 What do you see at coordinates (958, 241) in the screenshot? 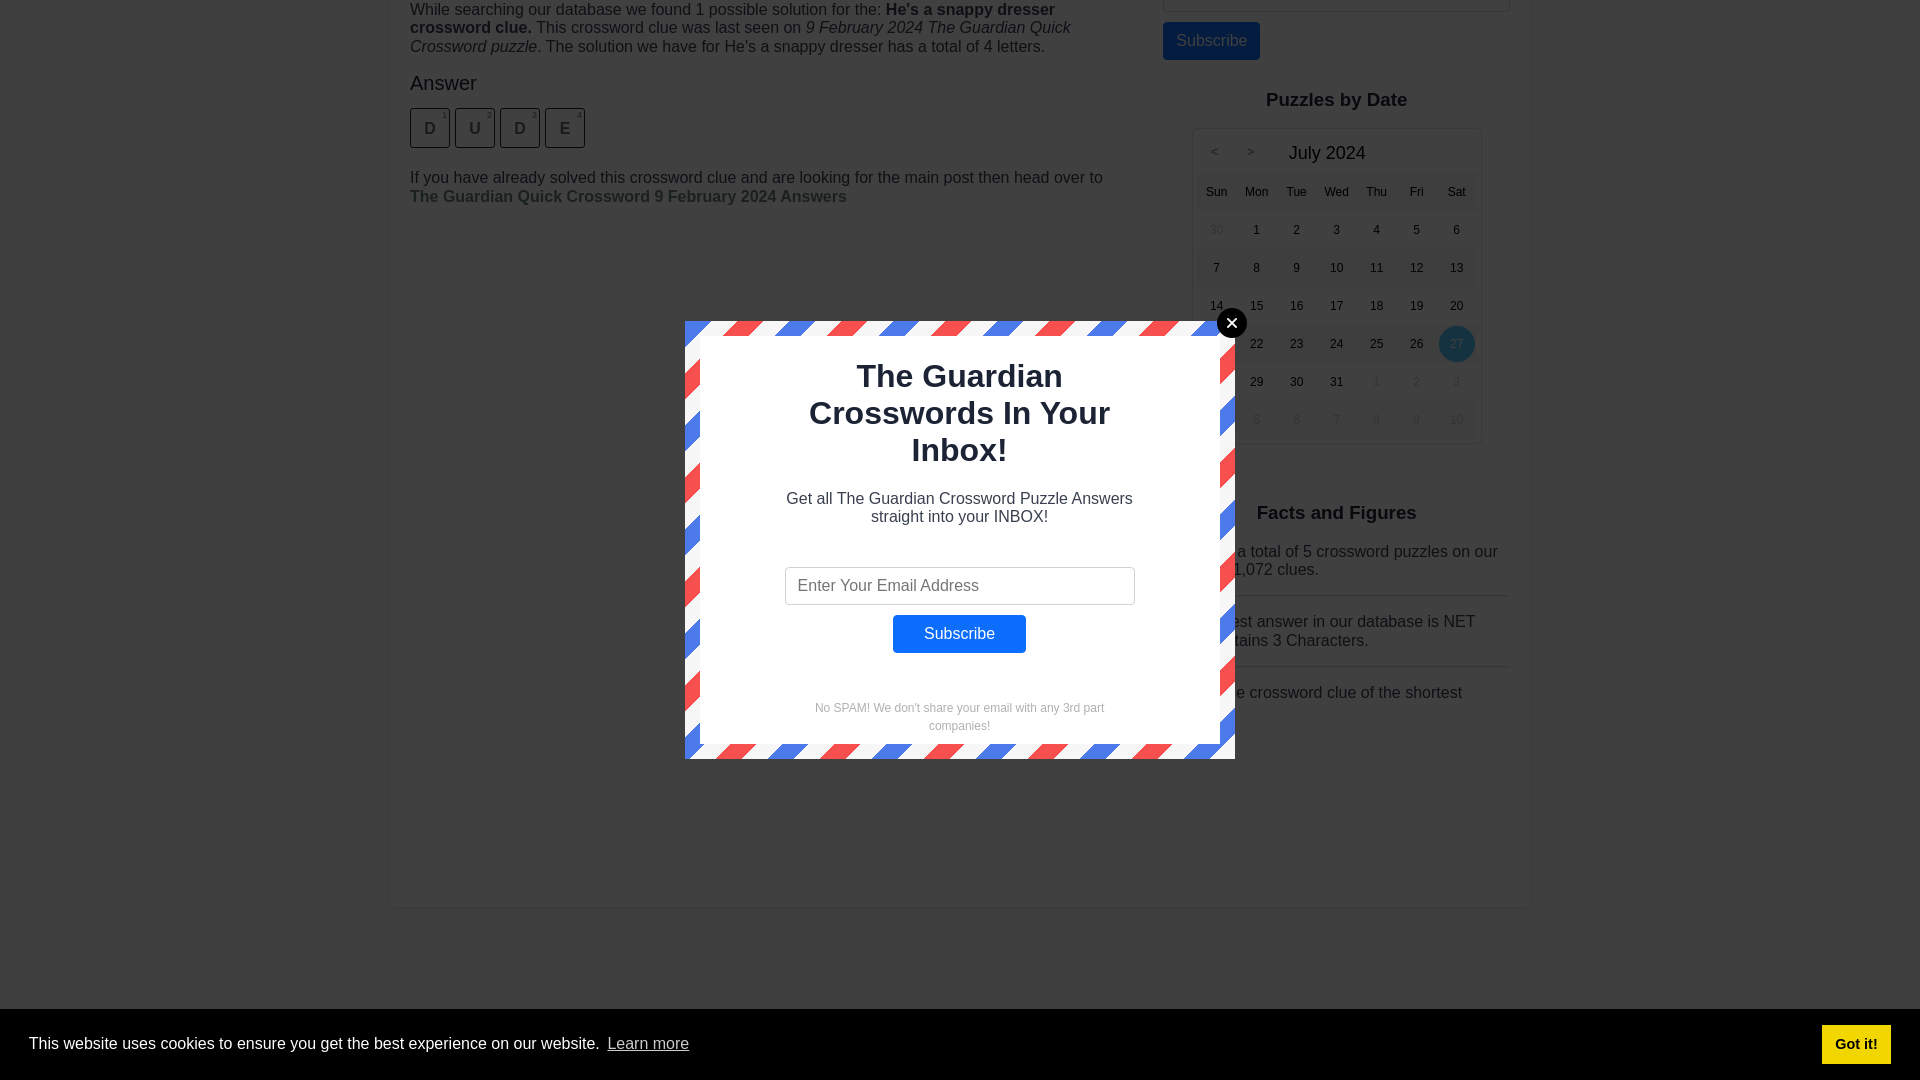
I see `Subscribe` at bounding box center [958, 241].